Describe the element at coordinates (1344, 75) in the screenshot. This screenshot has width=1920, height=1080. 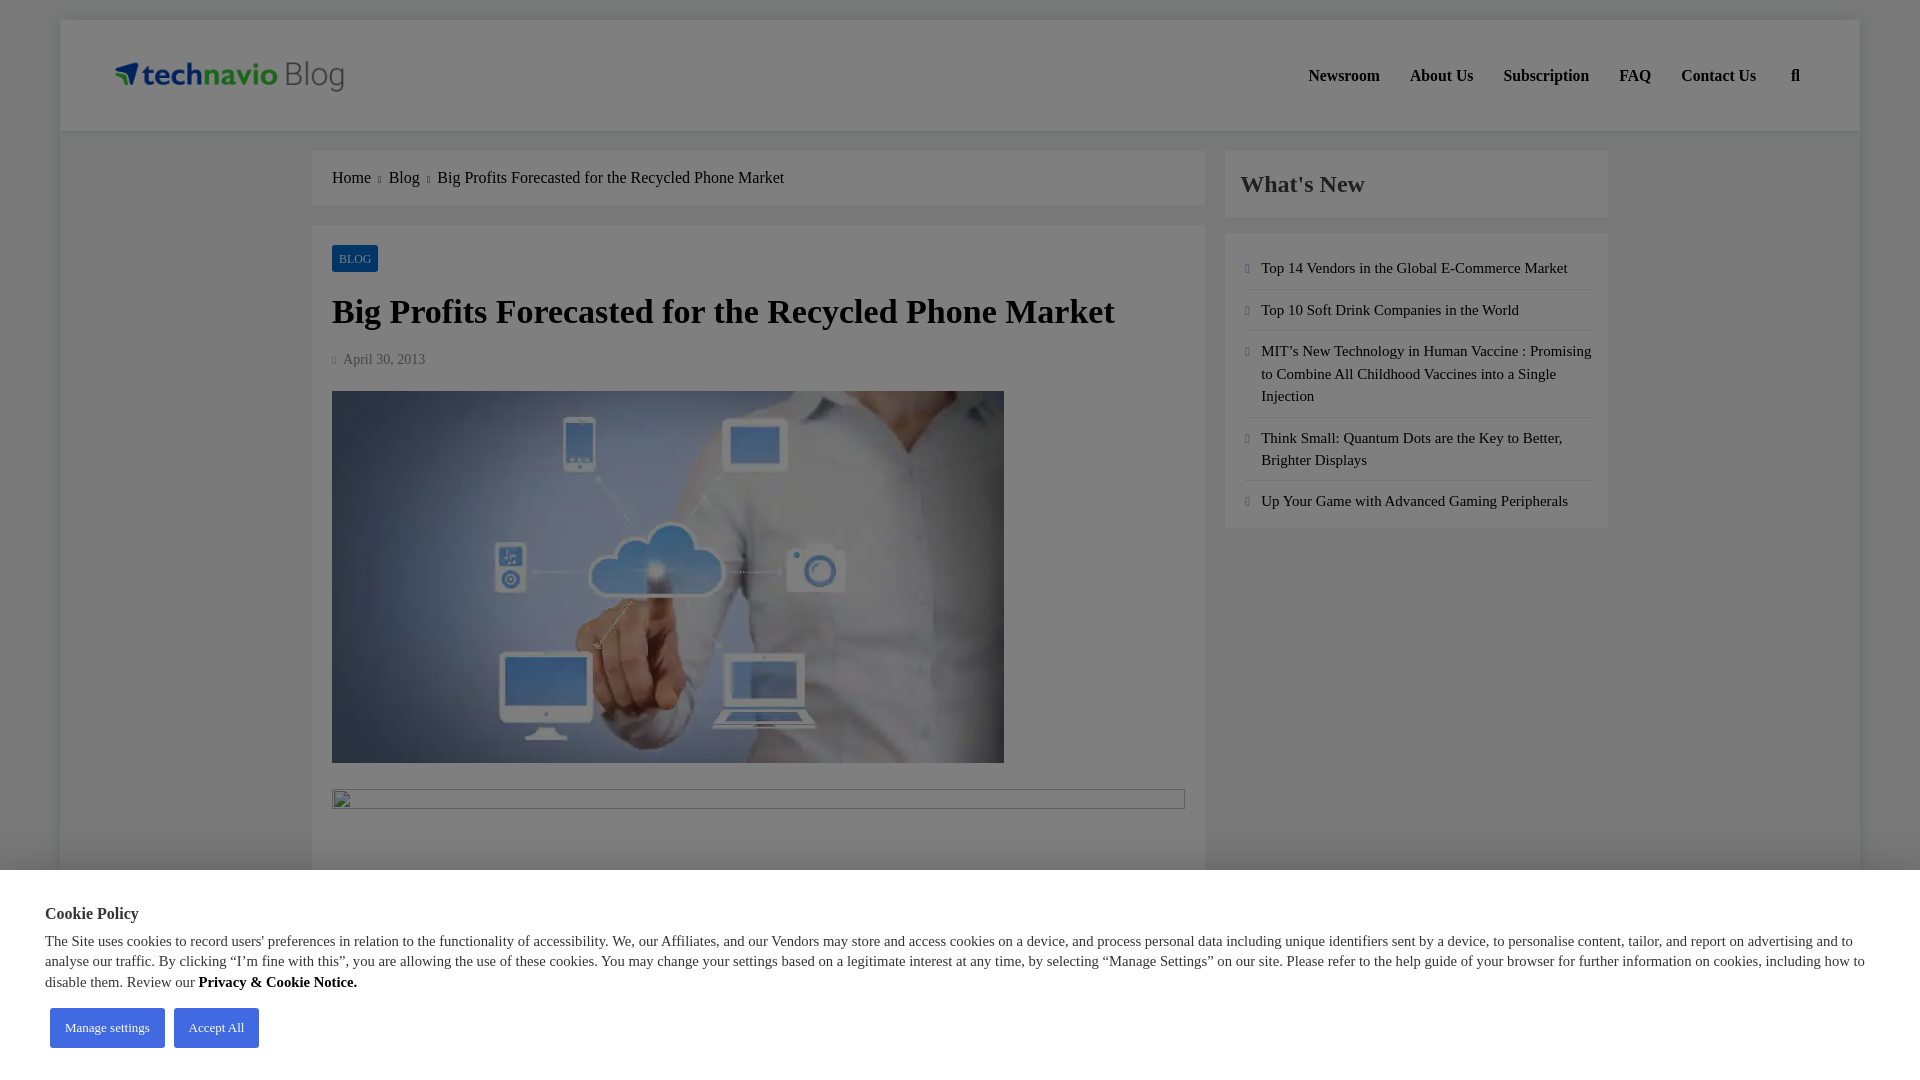
I see `Newsroom` at that location.